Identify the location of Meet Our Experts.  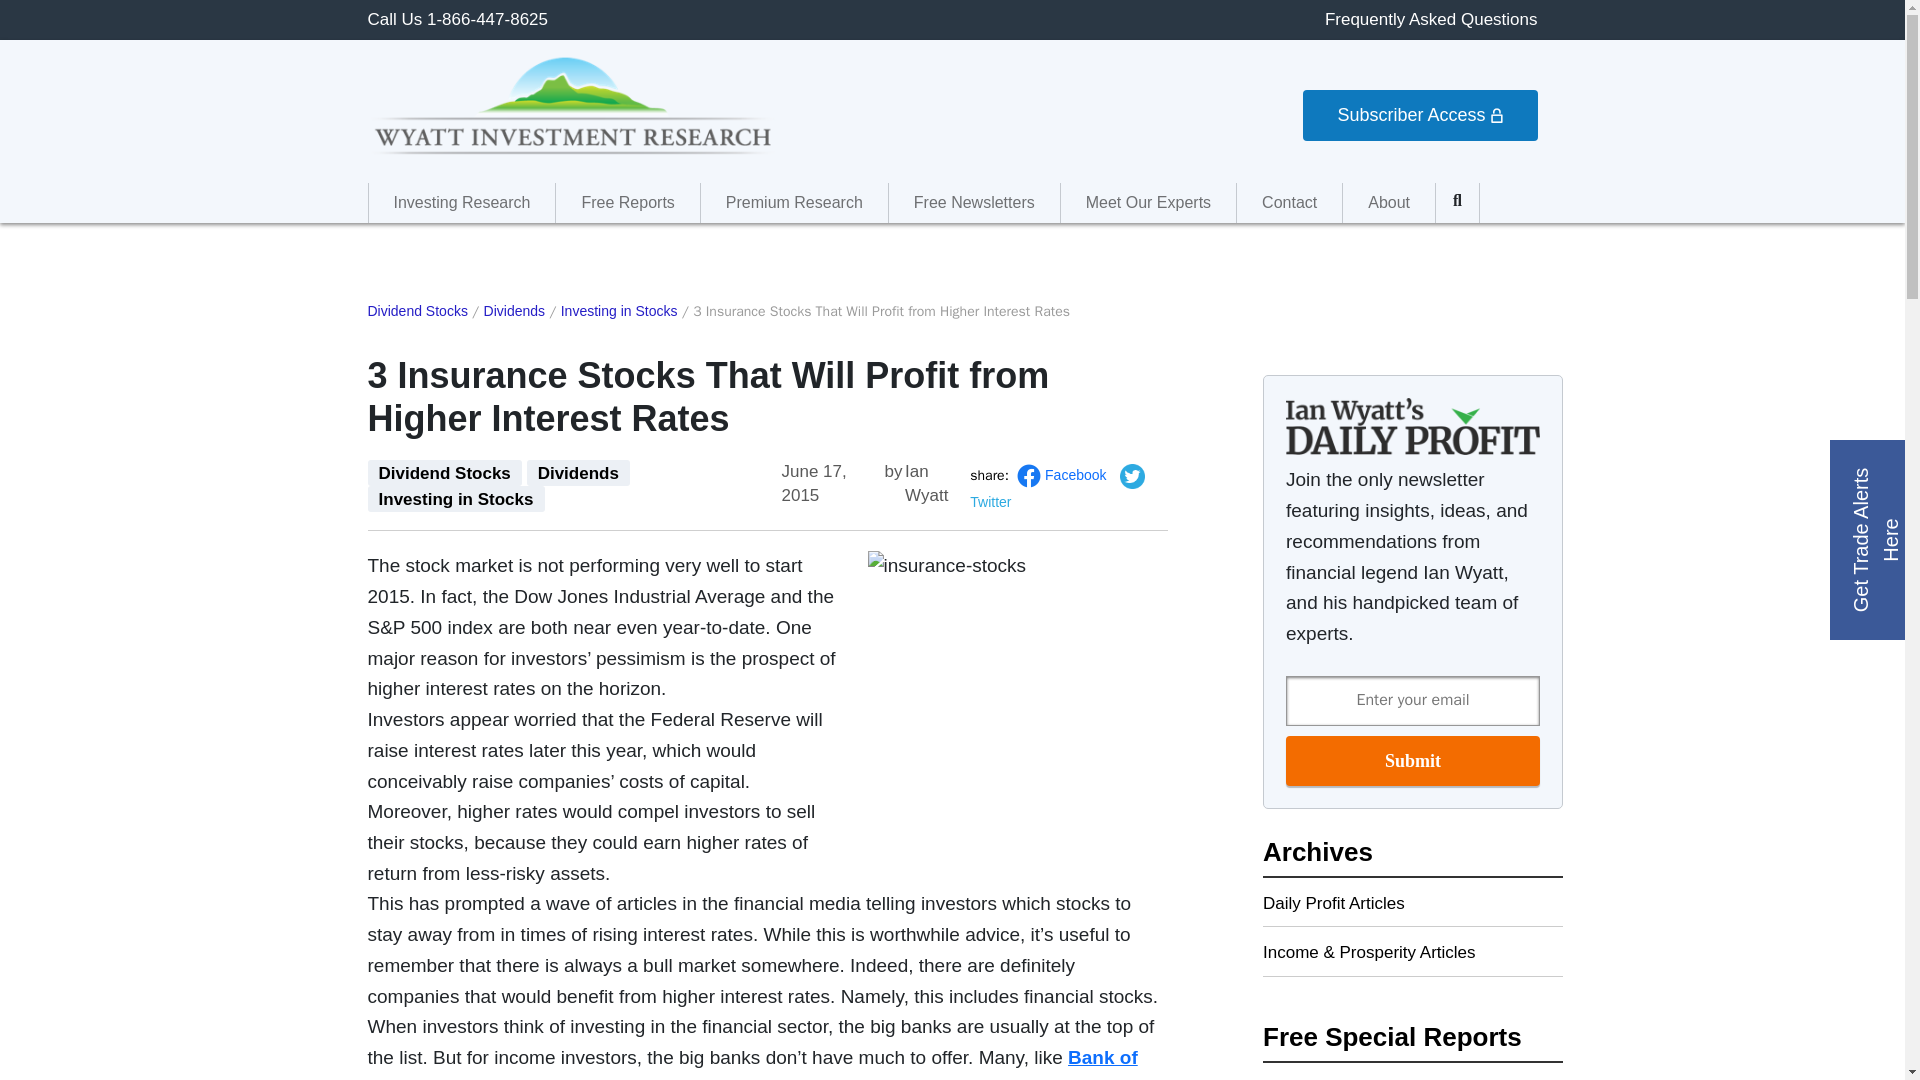
(1148, 202).